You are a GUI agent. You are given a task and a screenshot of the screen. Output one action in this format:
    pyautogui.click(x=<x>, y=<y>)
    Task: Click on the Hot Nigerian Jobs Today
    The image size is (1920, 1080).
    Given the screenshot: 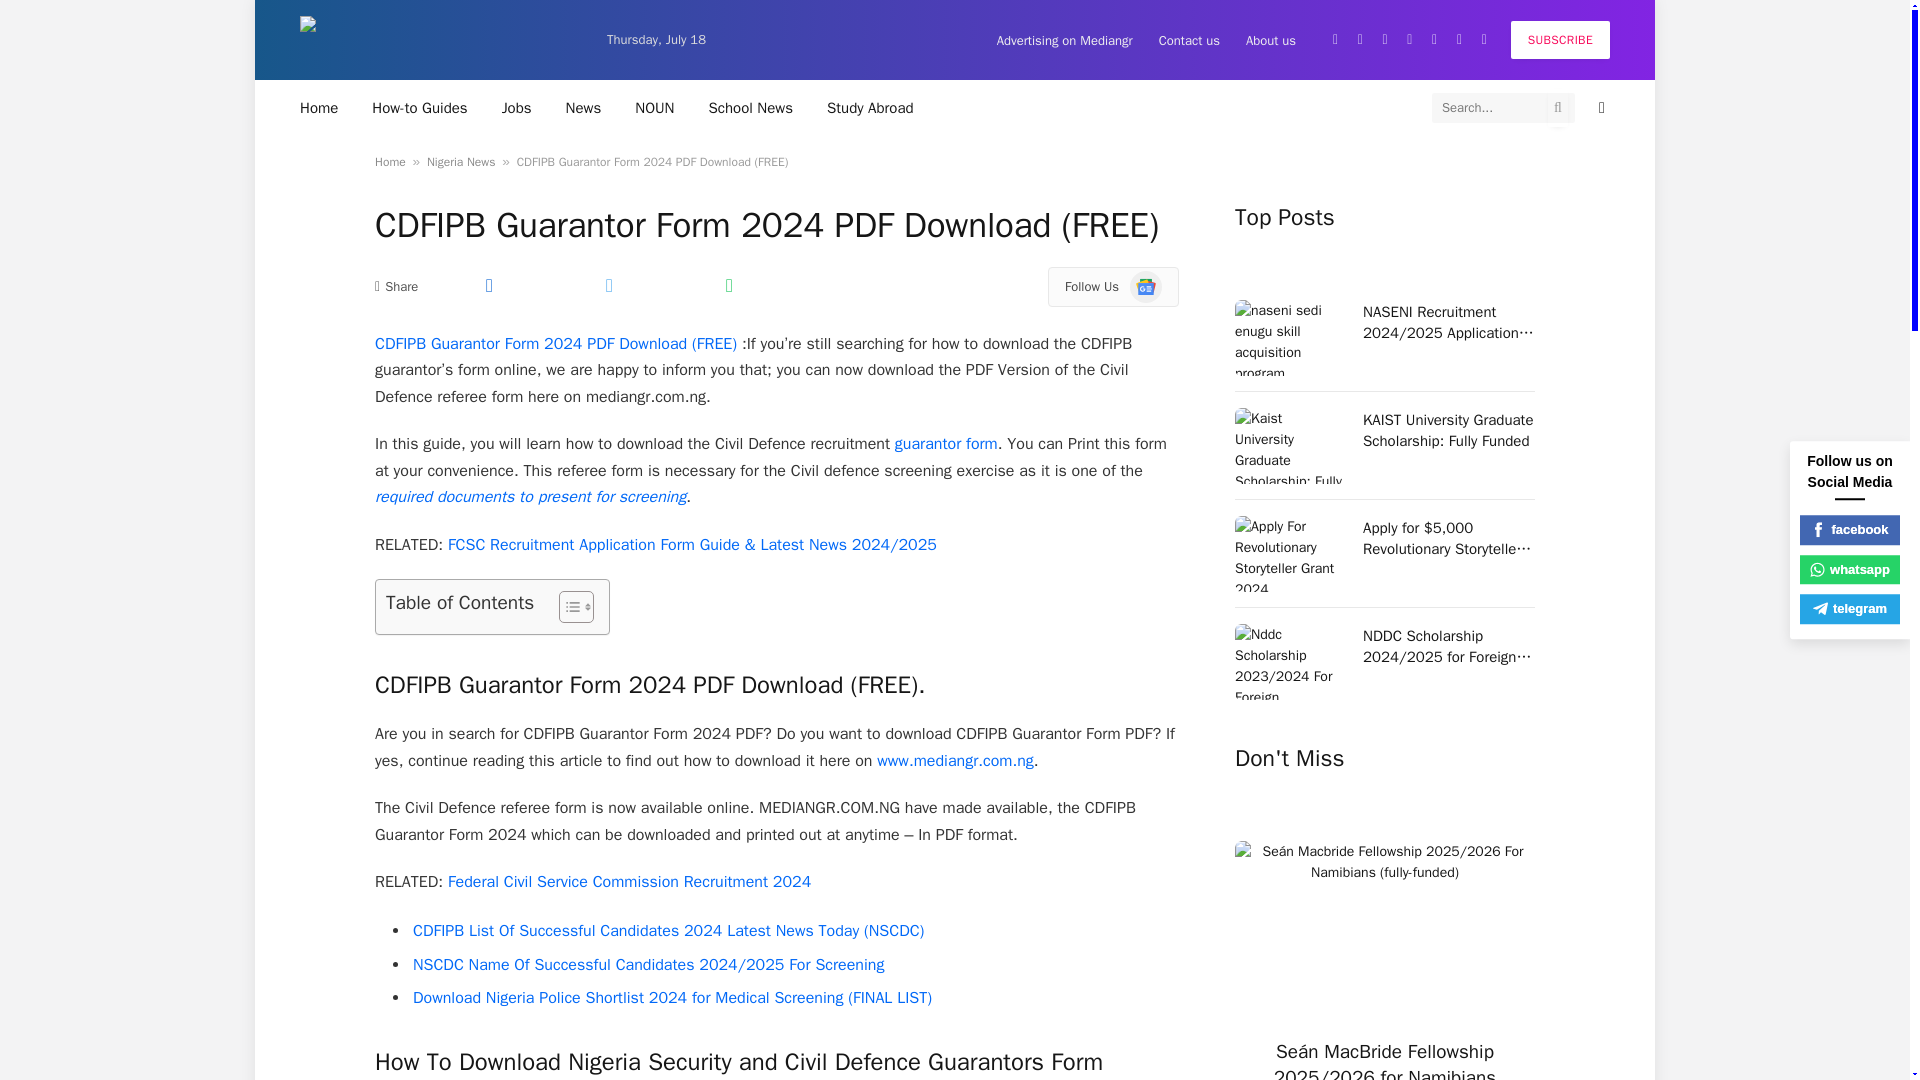 What is the action you would take?
    pyautogui.click(x=517, y=107)
    